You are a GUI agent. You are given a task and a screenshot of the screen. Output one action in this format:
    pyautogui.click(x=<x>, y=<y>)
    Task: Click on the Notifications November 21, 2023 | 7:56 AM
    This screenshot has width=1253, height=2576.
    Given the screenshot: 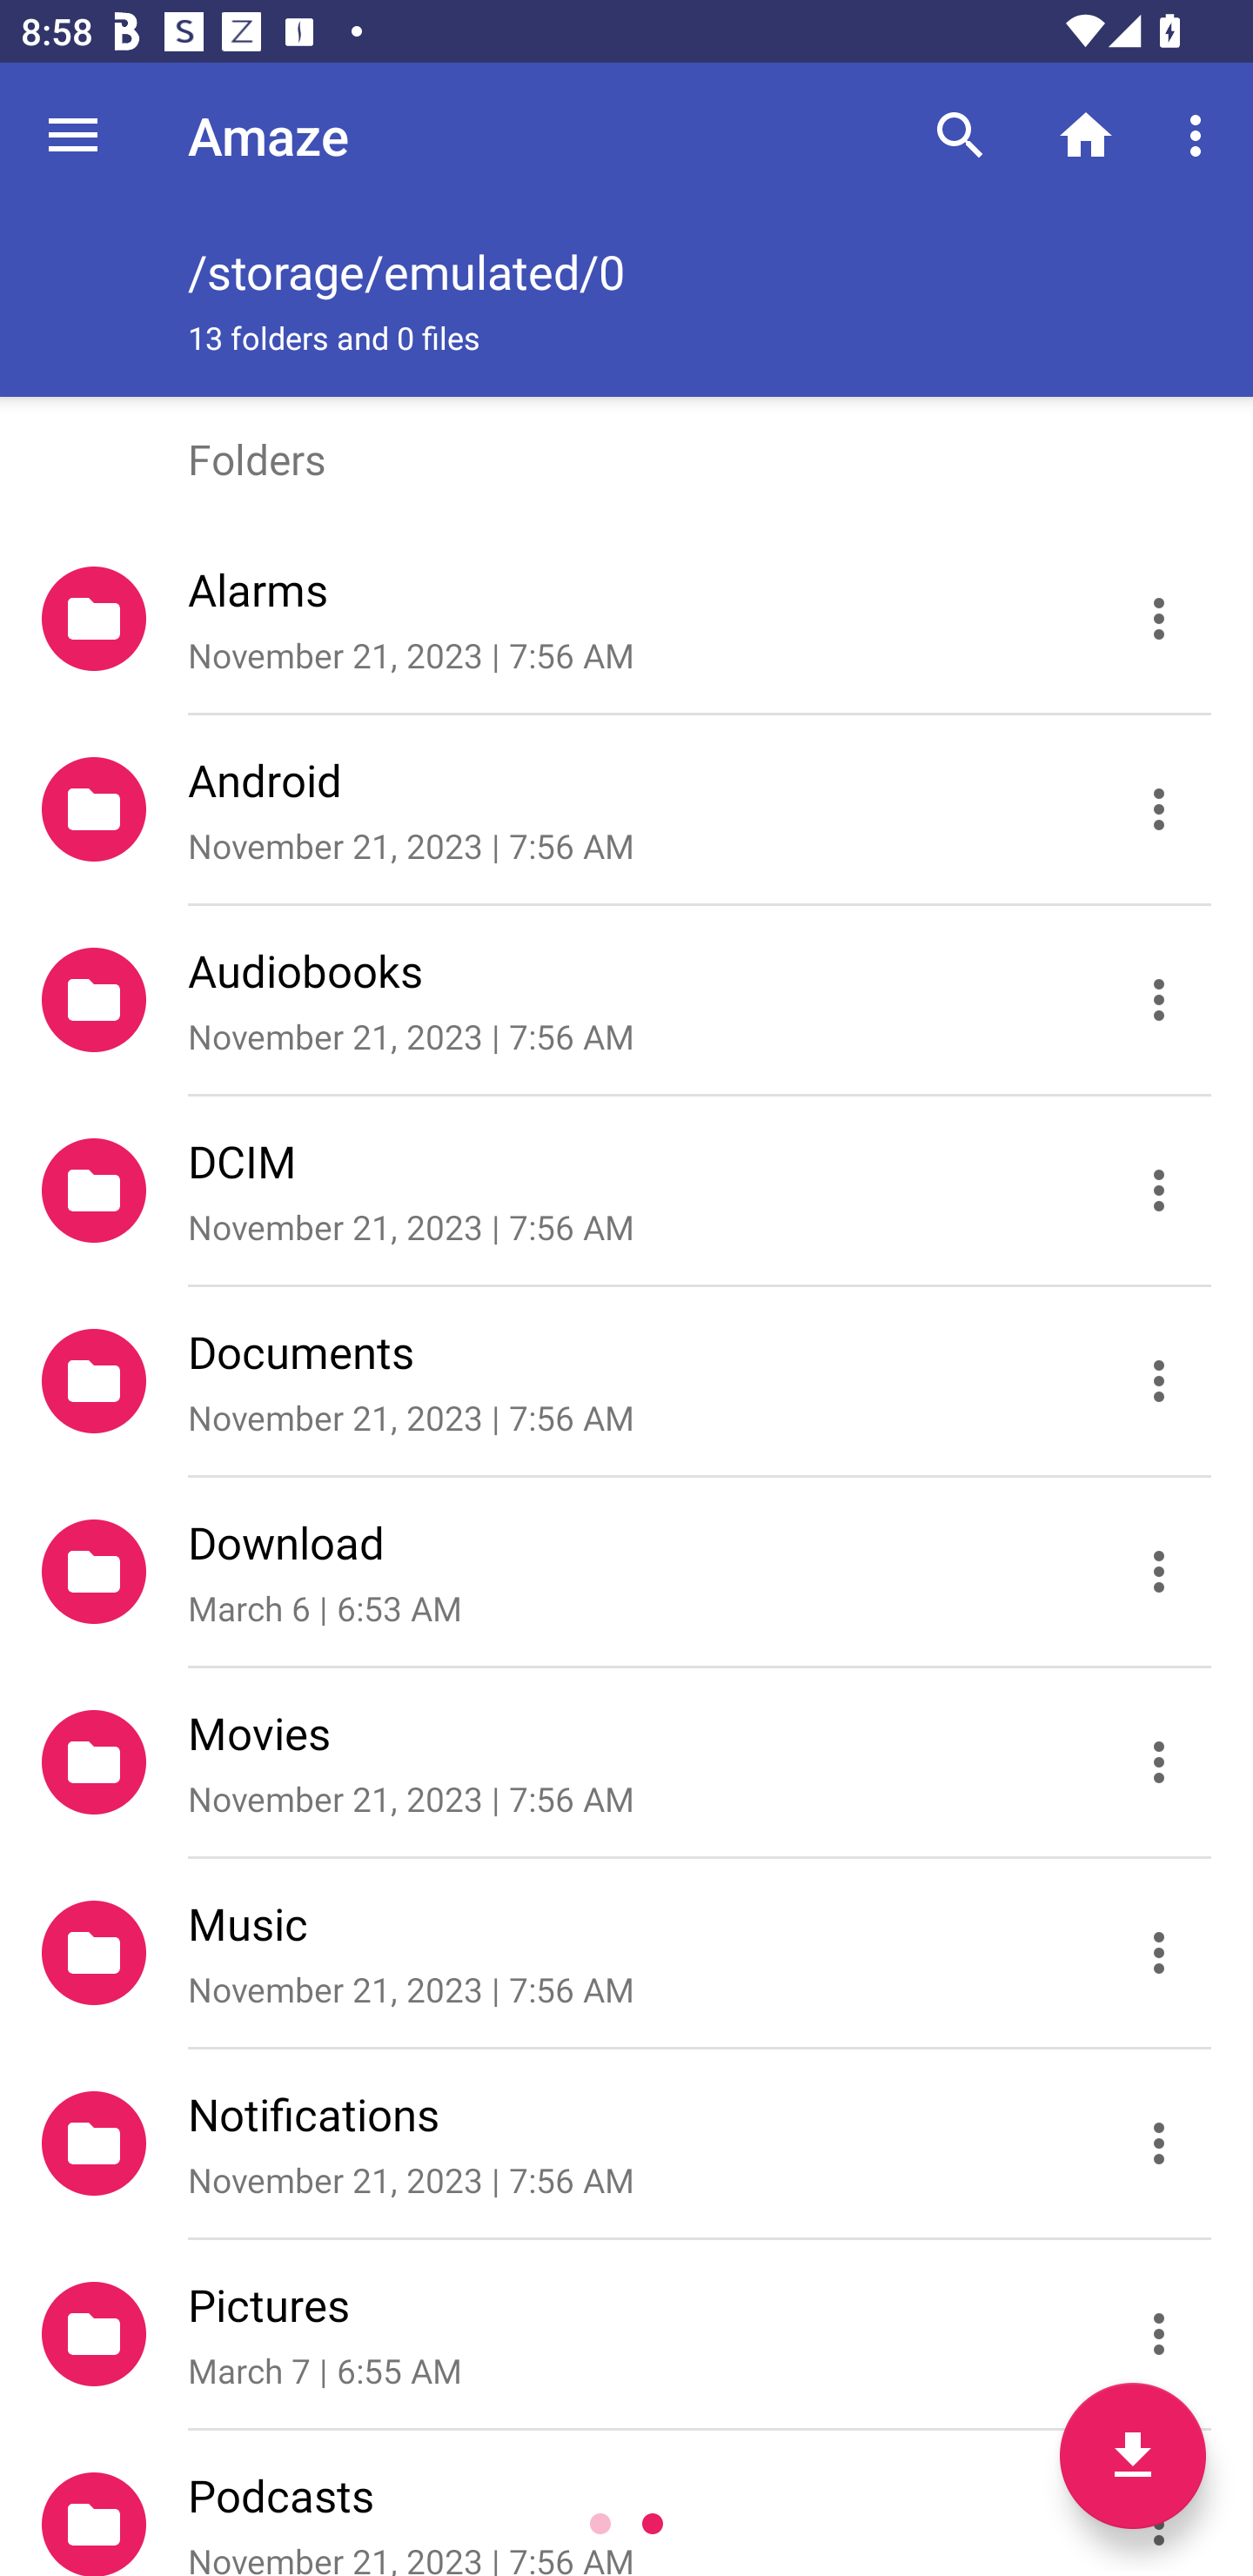 What is the action you would take?
    pyautogui.click(x=626, y=2144)
    